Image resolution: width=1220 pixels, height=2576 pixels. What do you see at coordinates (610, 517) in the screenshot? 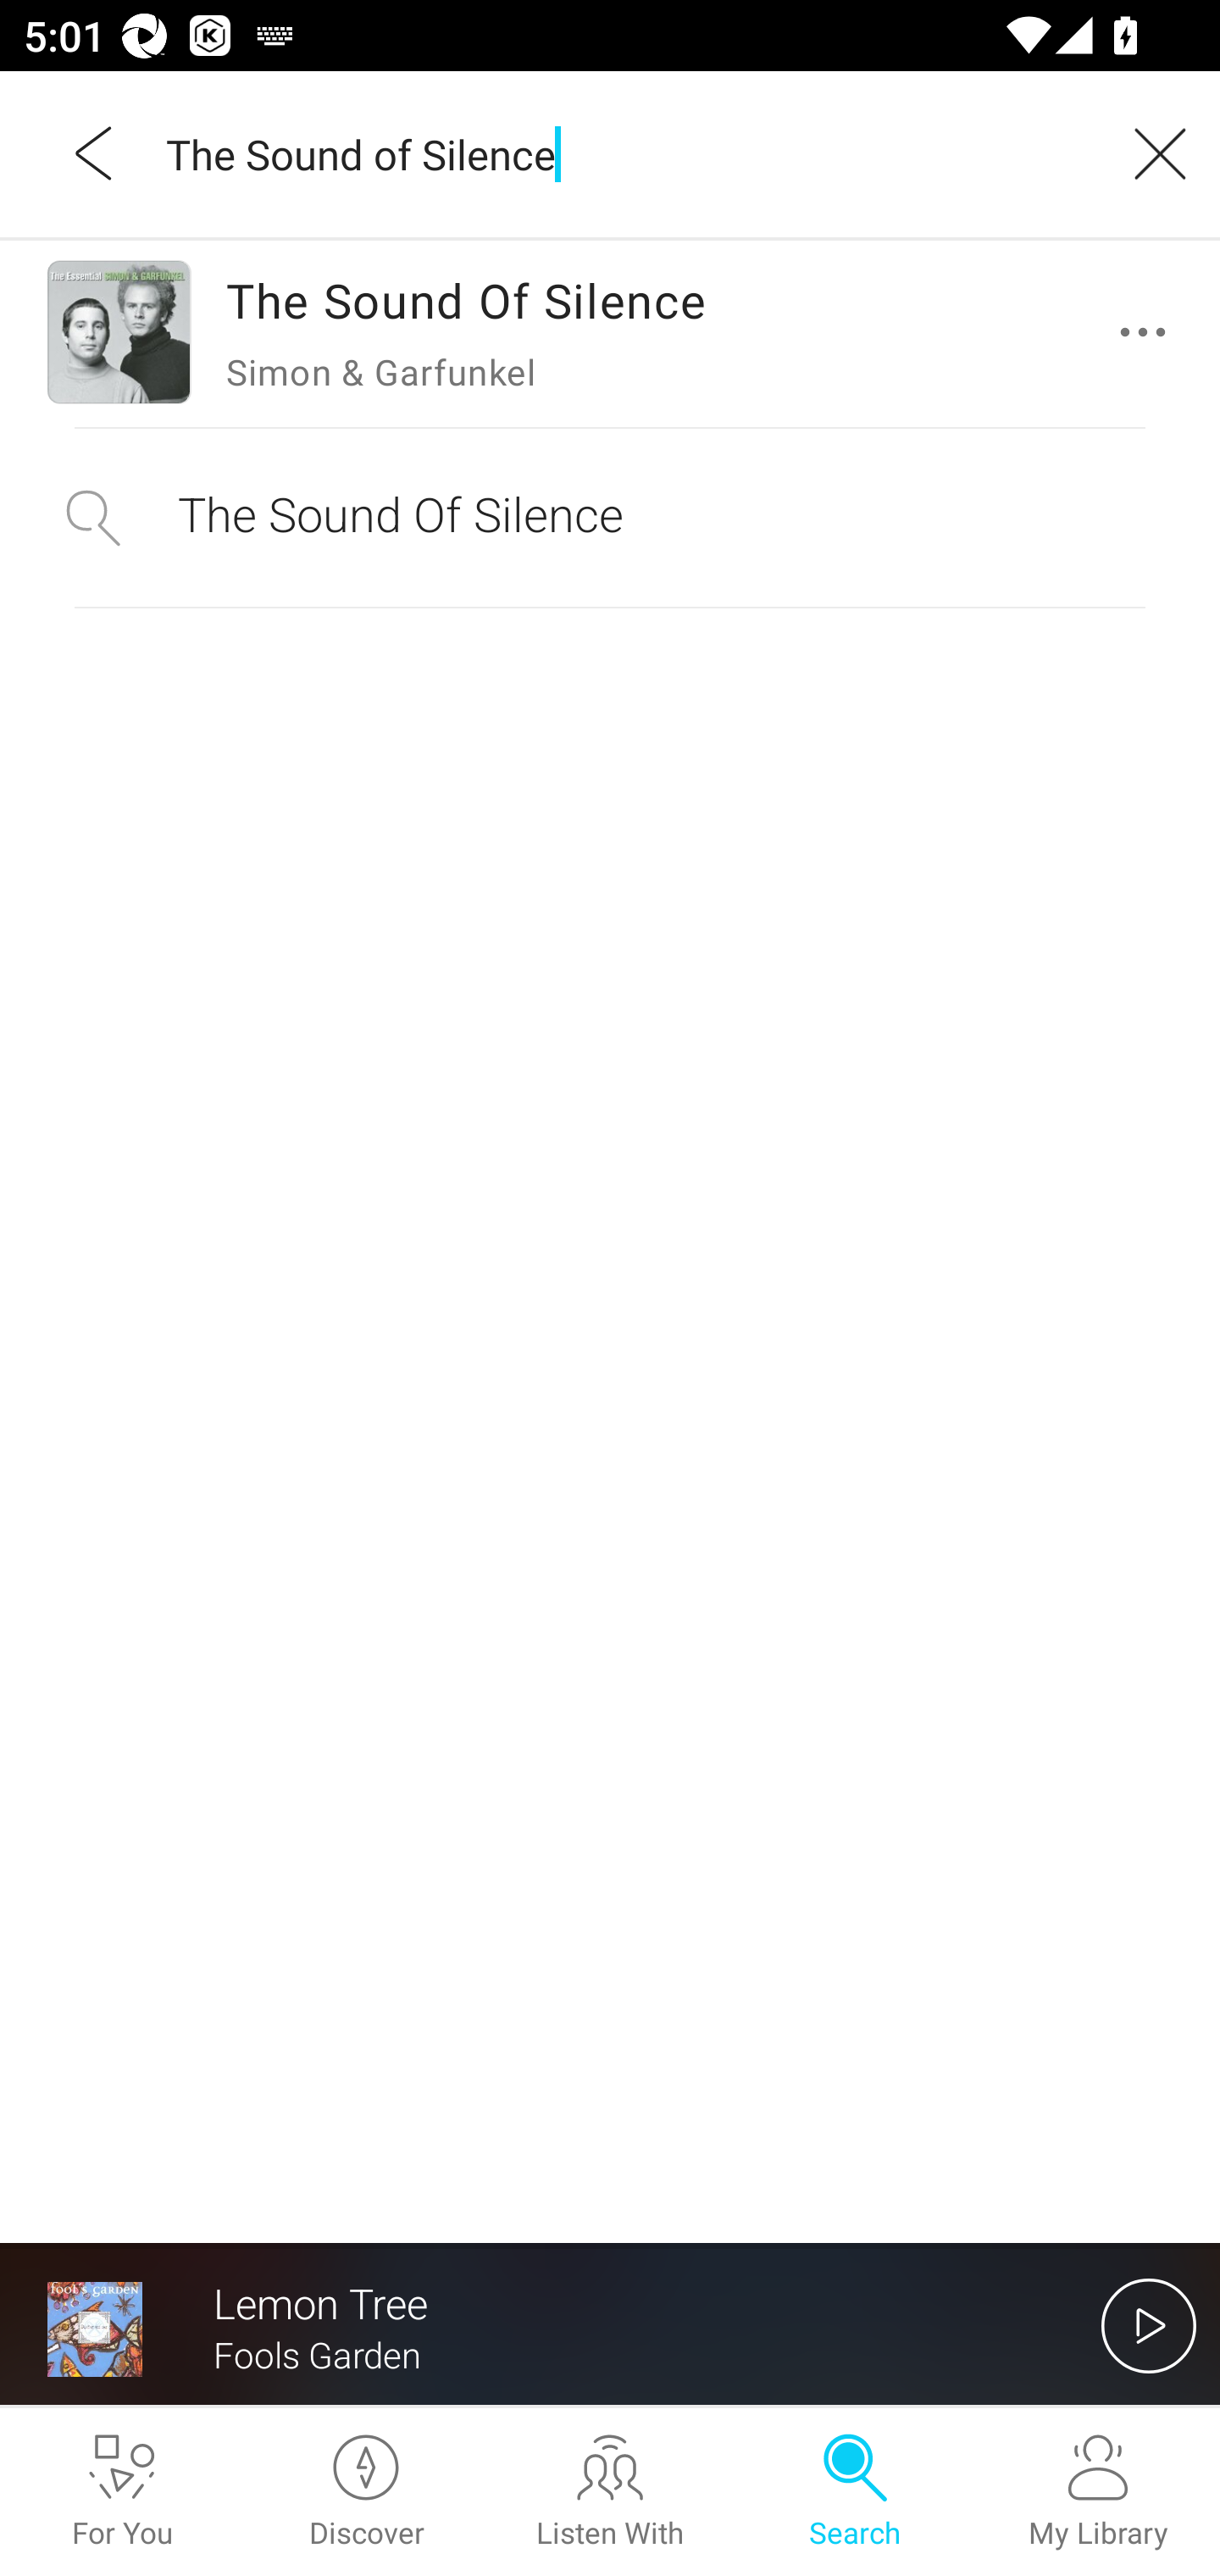
I see `The Sound Of Silence` at bounding box center [610, 517].